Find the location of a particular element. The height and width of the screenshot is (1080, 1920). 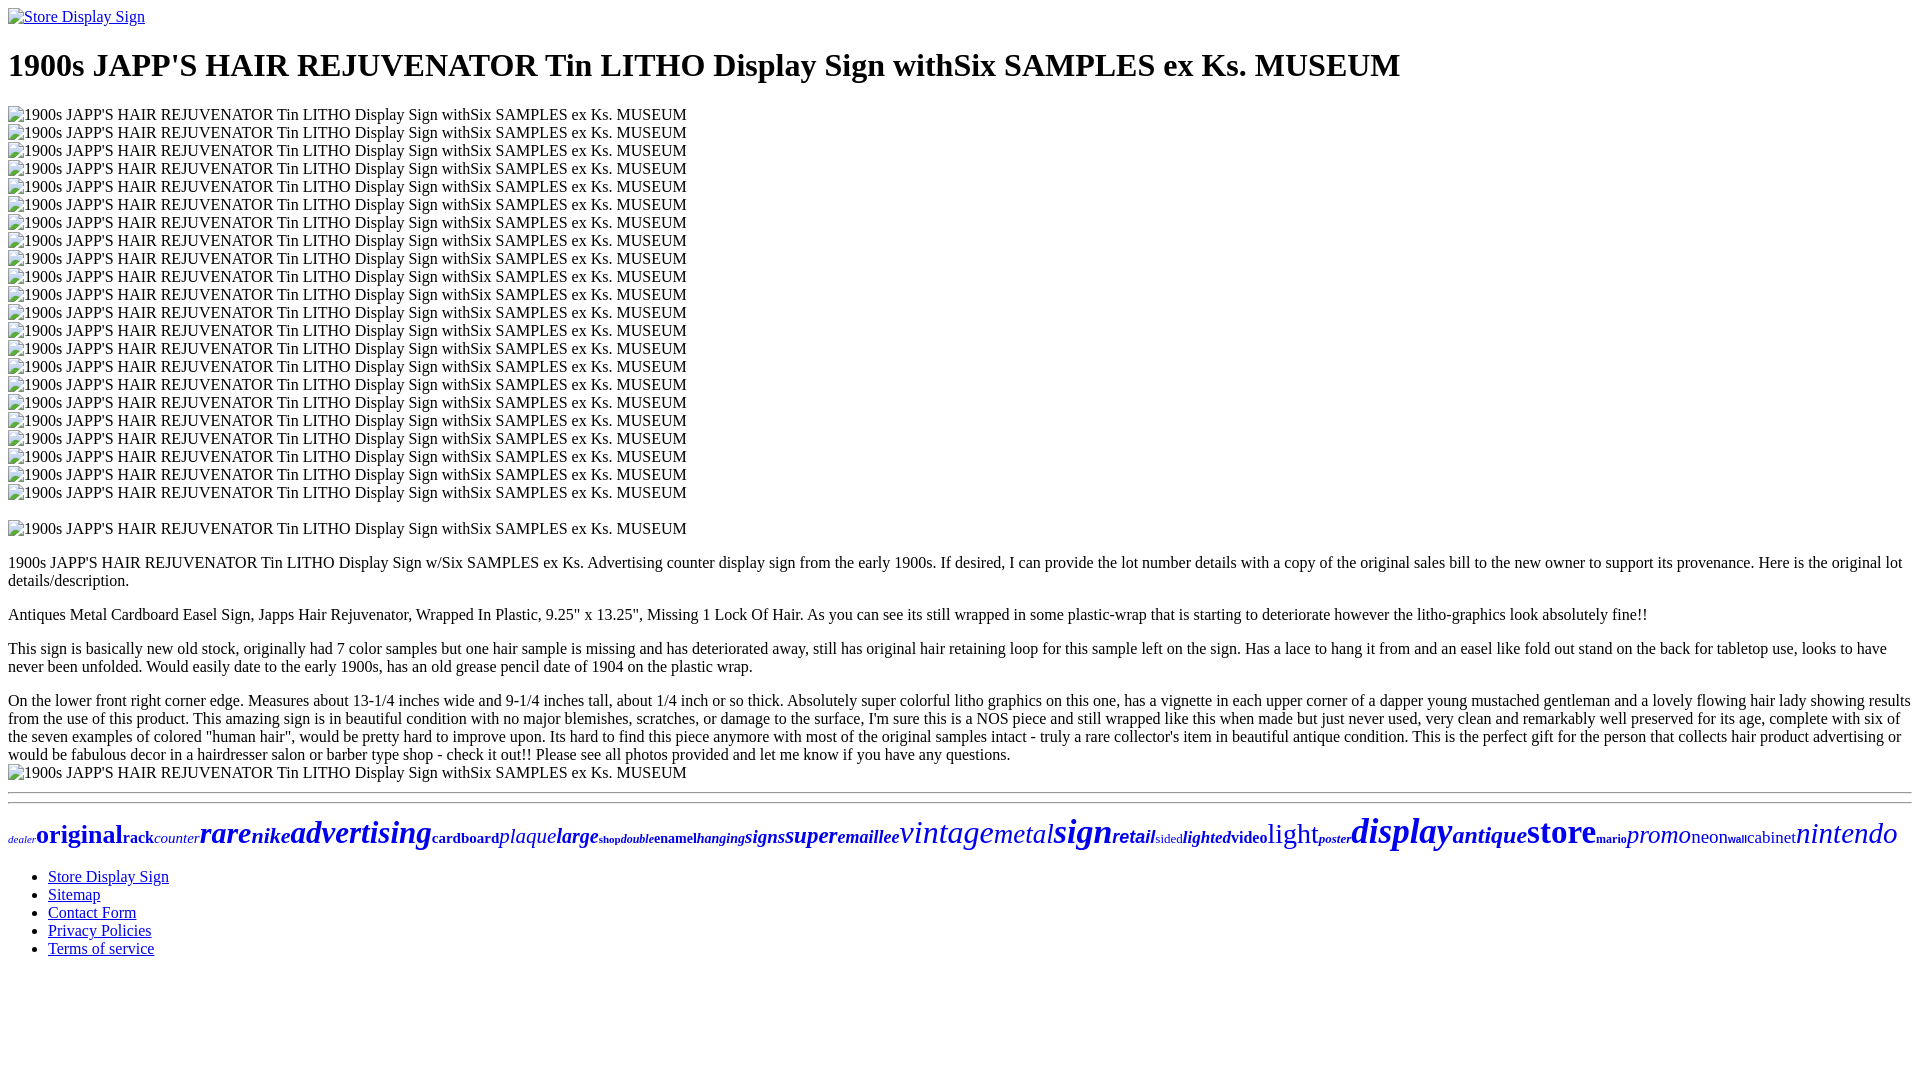

emaillee is located at coordinates (868, 836).